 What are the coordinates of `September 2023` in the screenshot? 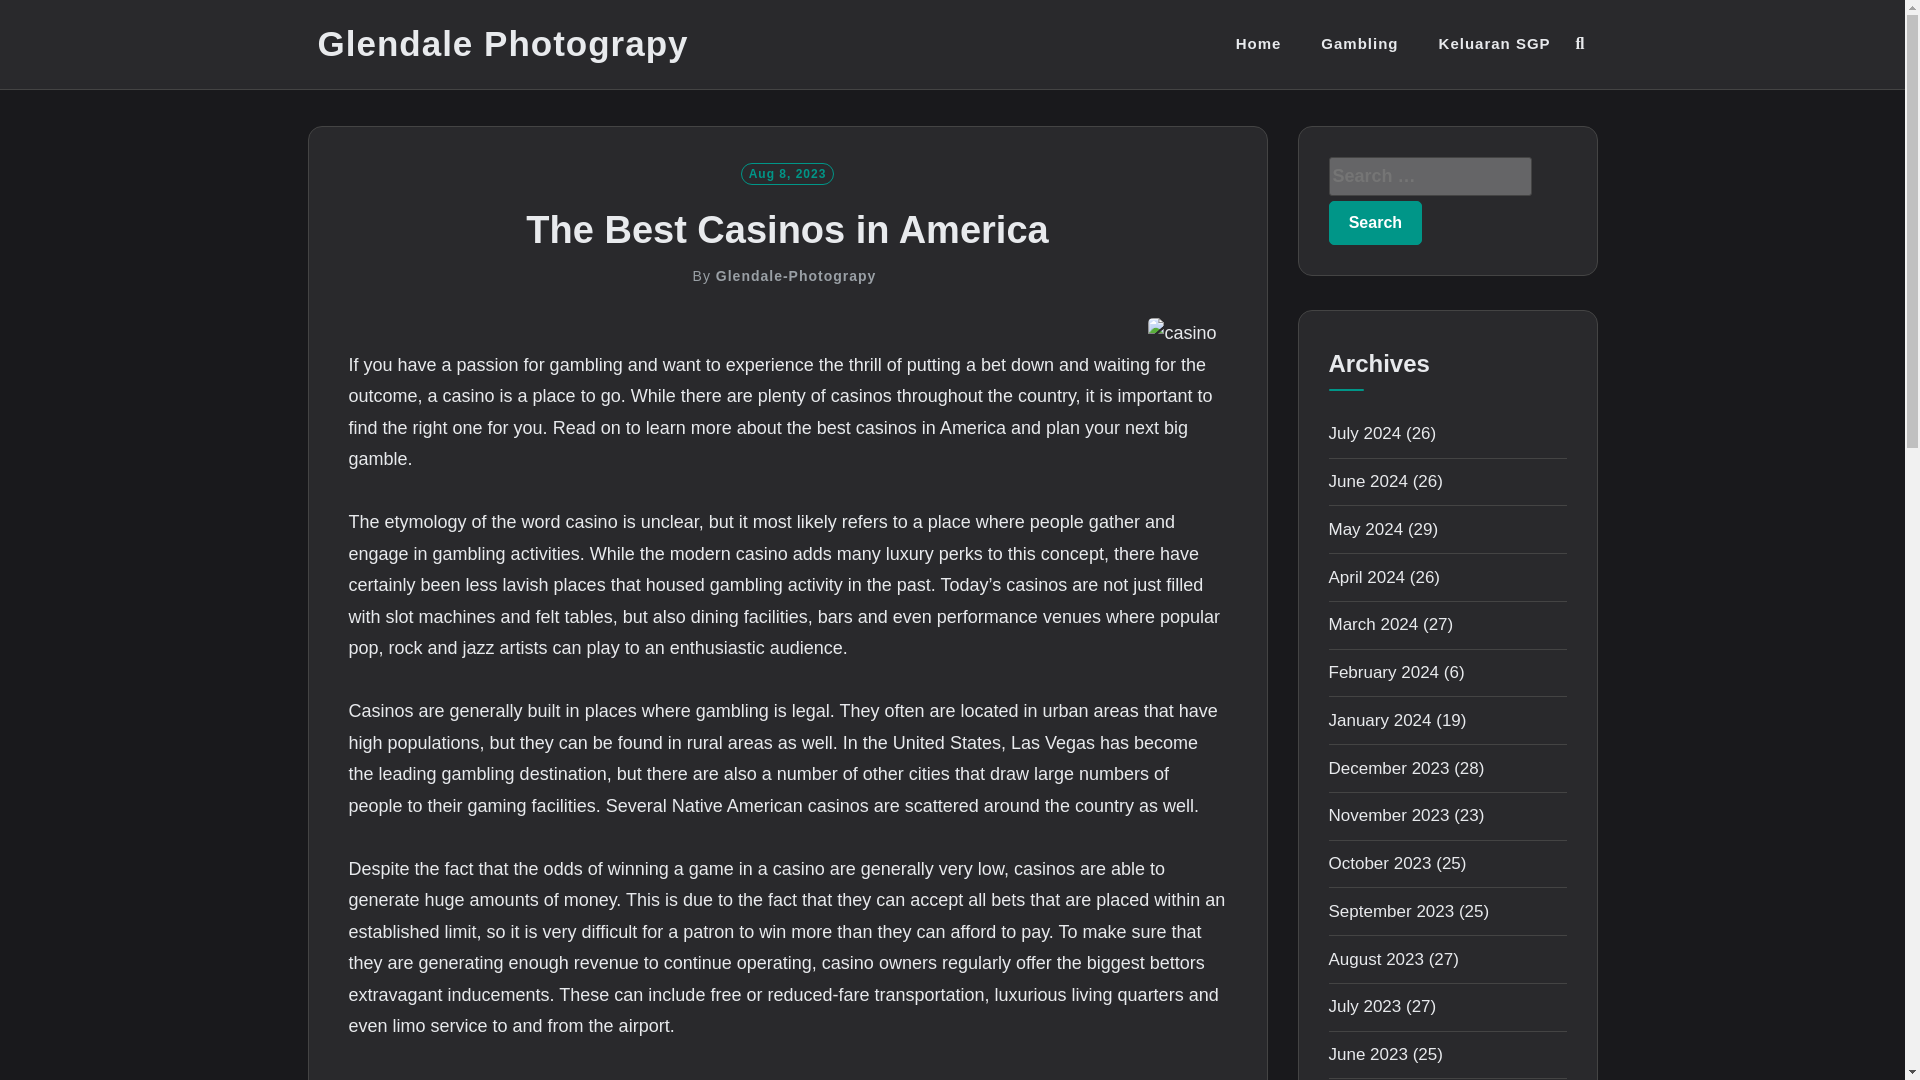 It's located at (1390, 911).